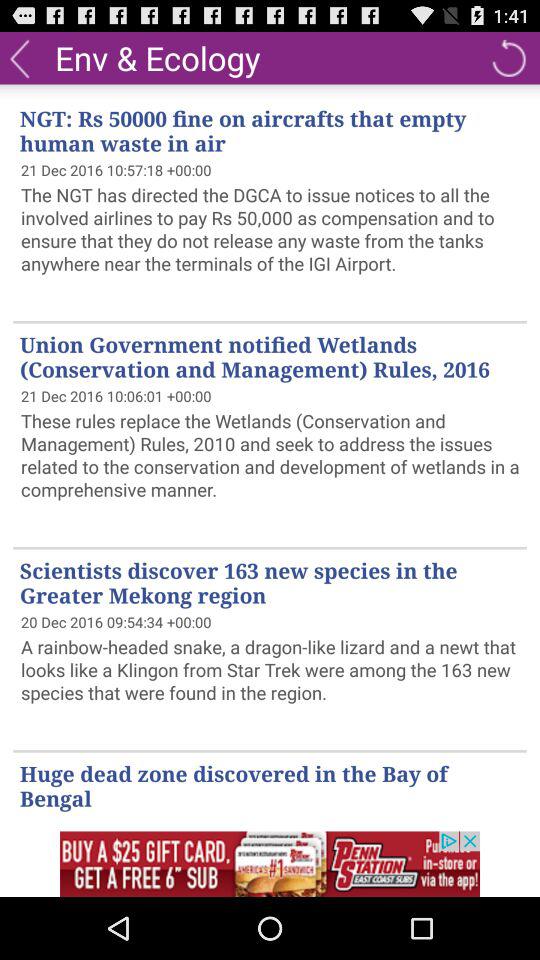  Describe the element at coordinates (508, 58) in the screenshot. I see `reload the page` at that location.